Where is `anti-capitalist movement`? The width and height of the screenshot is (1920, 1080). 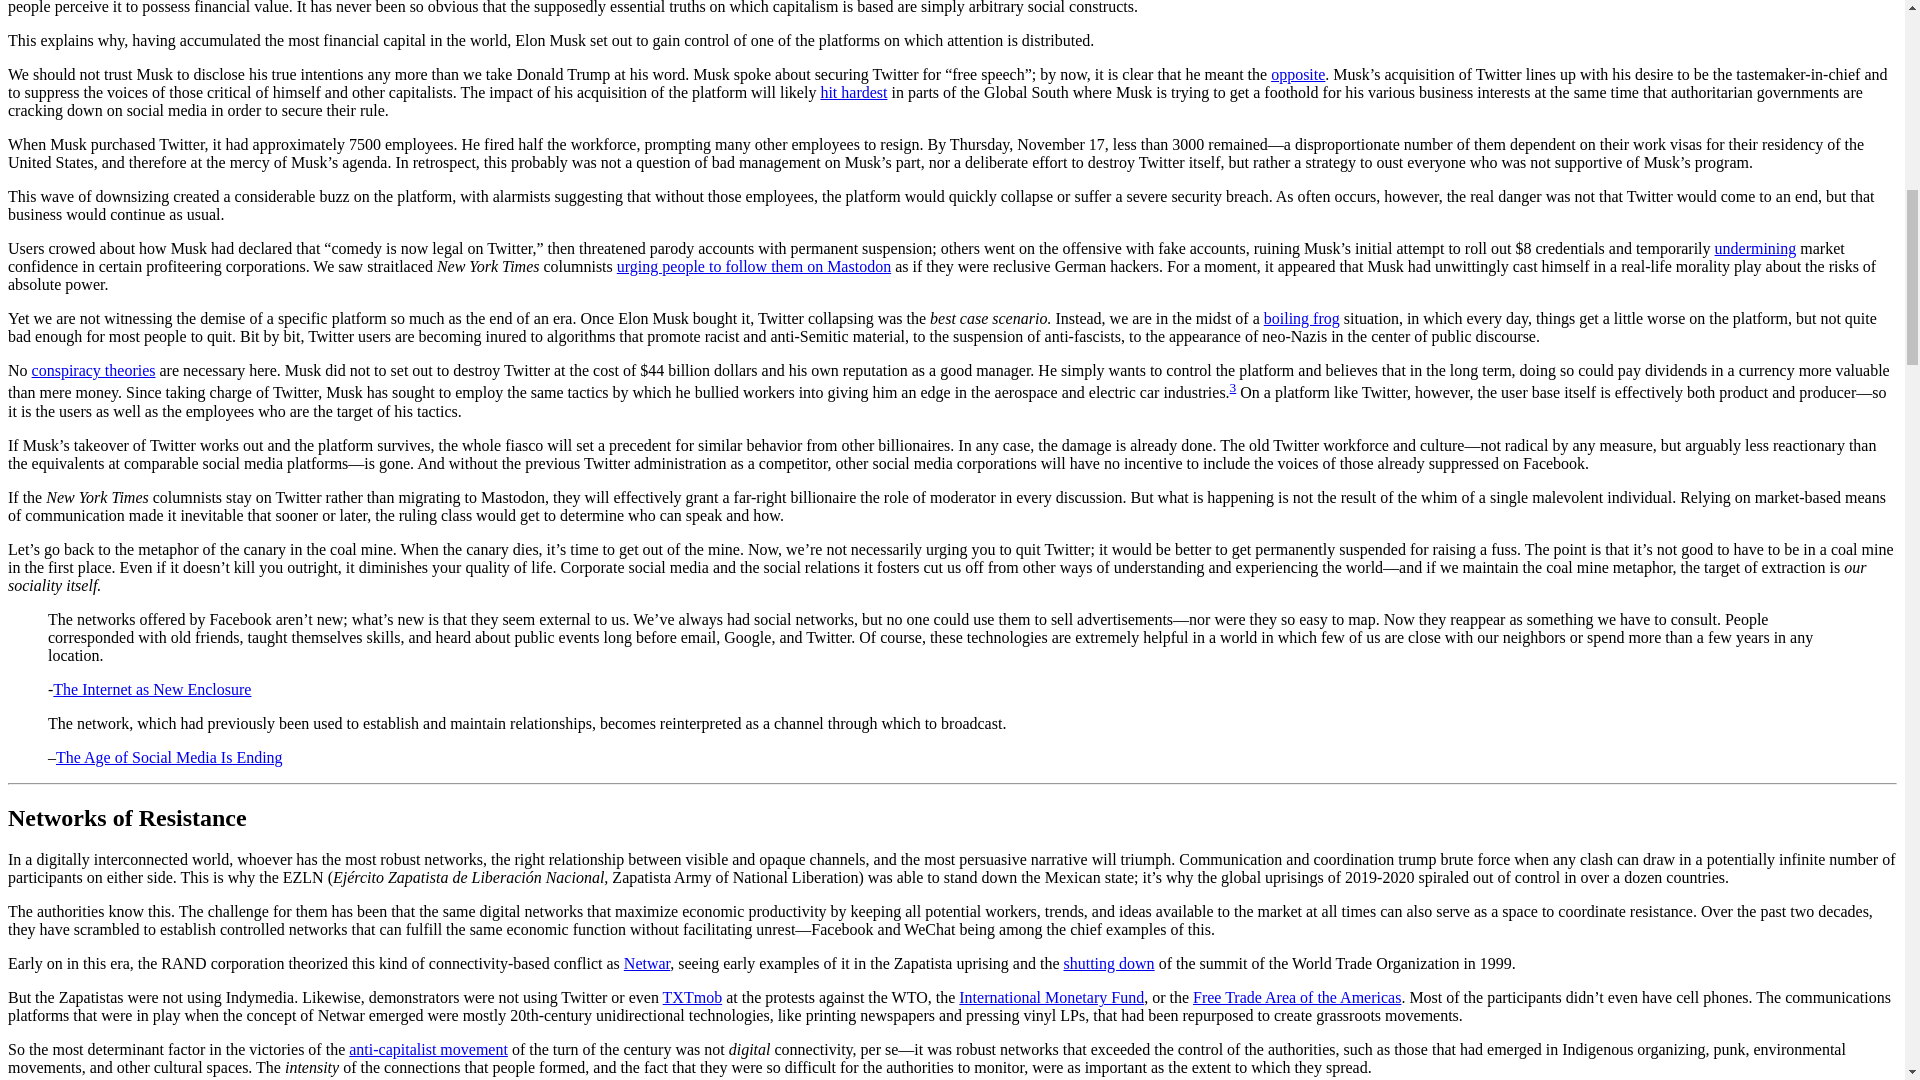
anti-capitalist movement is located at coordinates (428, 1050).